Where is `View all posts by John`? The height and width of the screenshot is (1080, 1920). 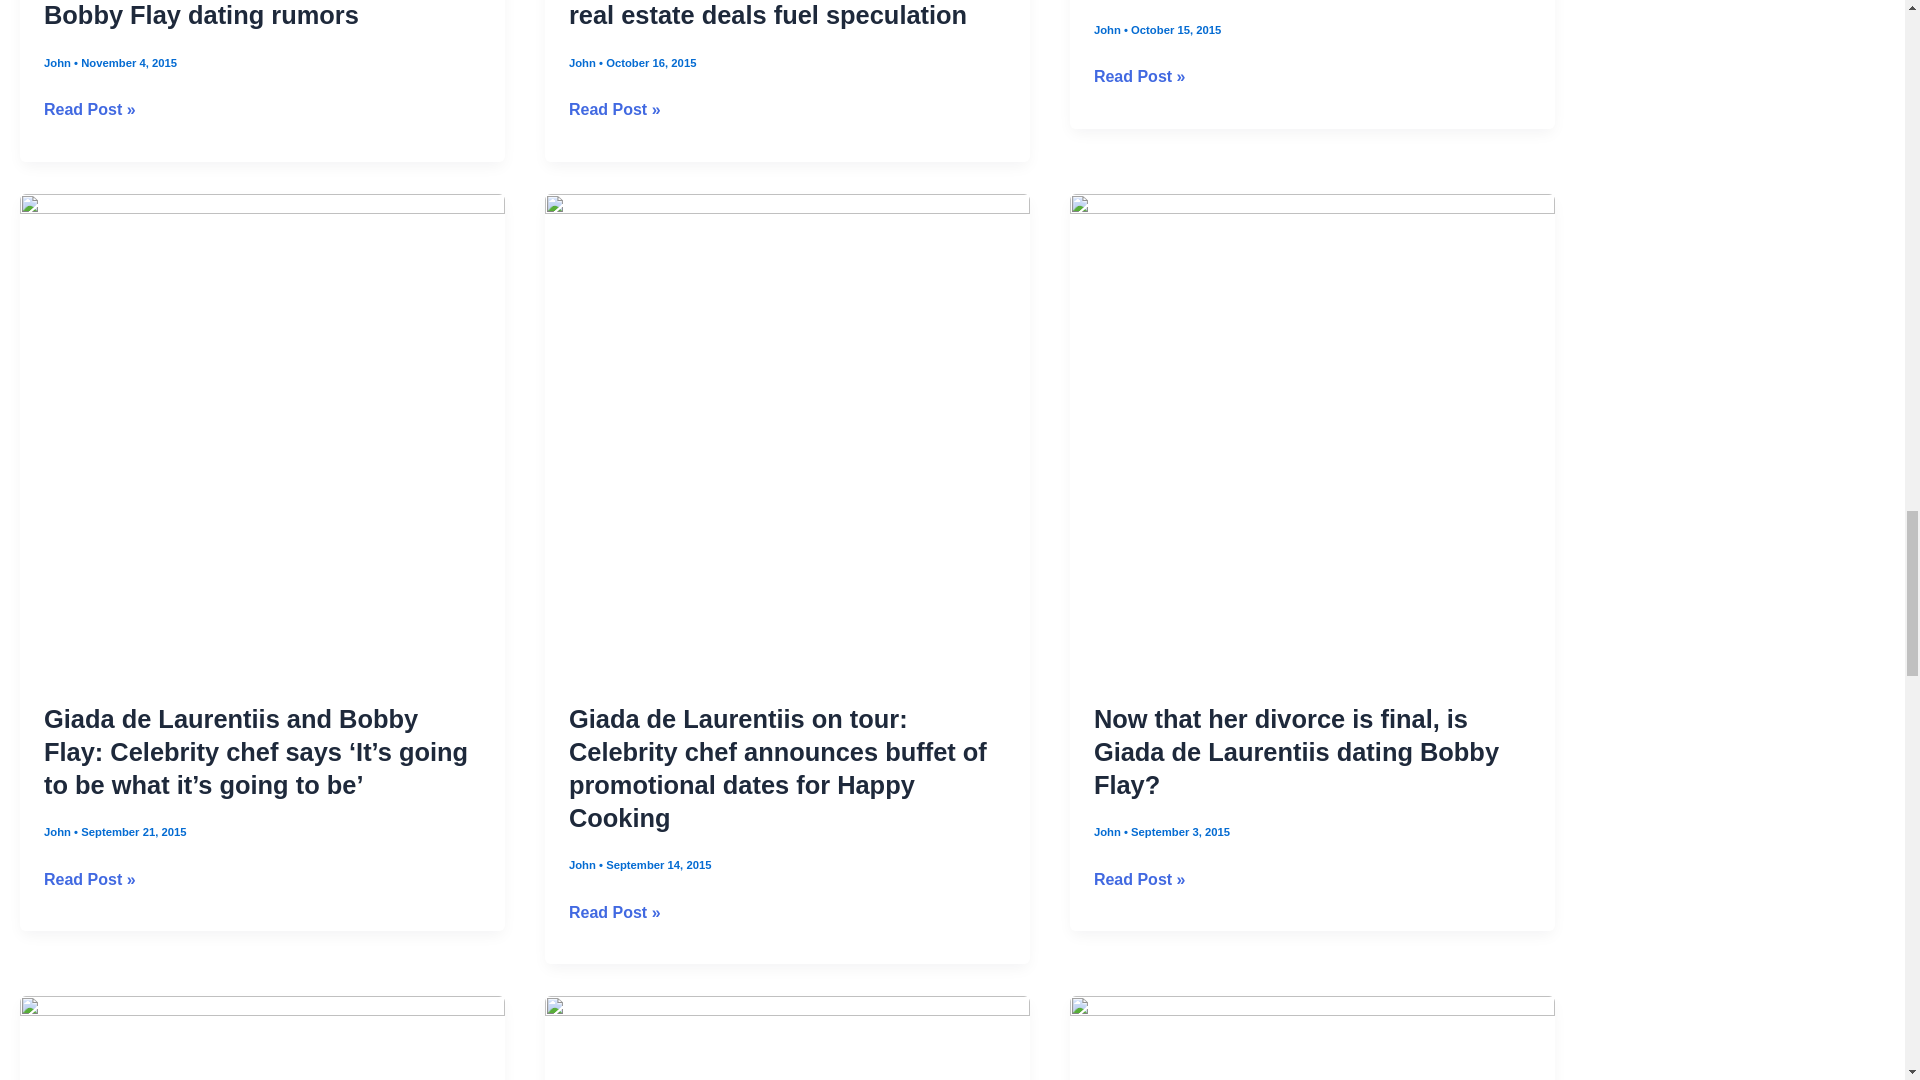
View all posts by John is located at coordinates (584, 864).